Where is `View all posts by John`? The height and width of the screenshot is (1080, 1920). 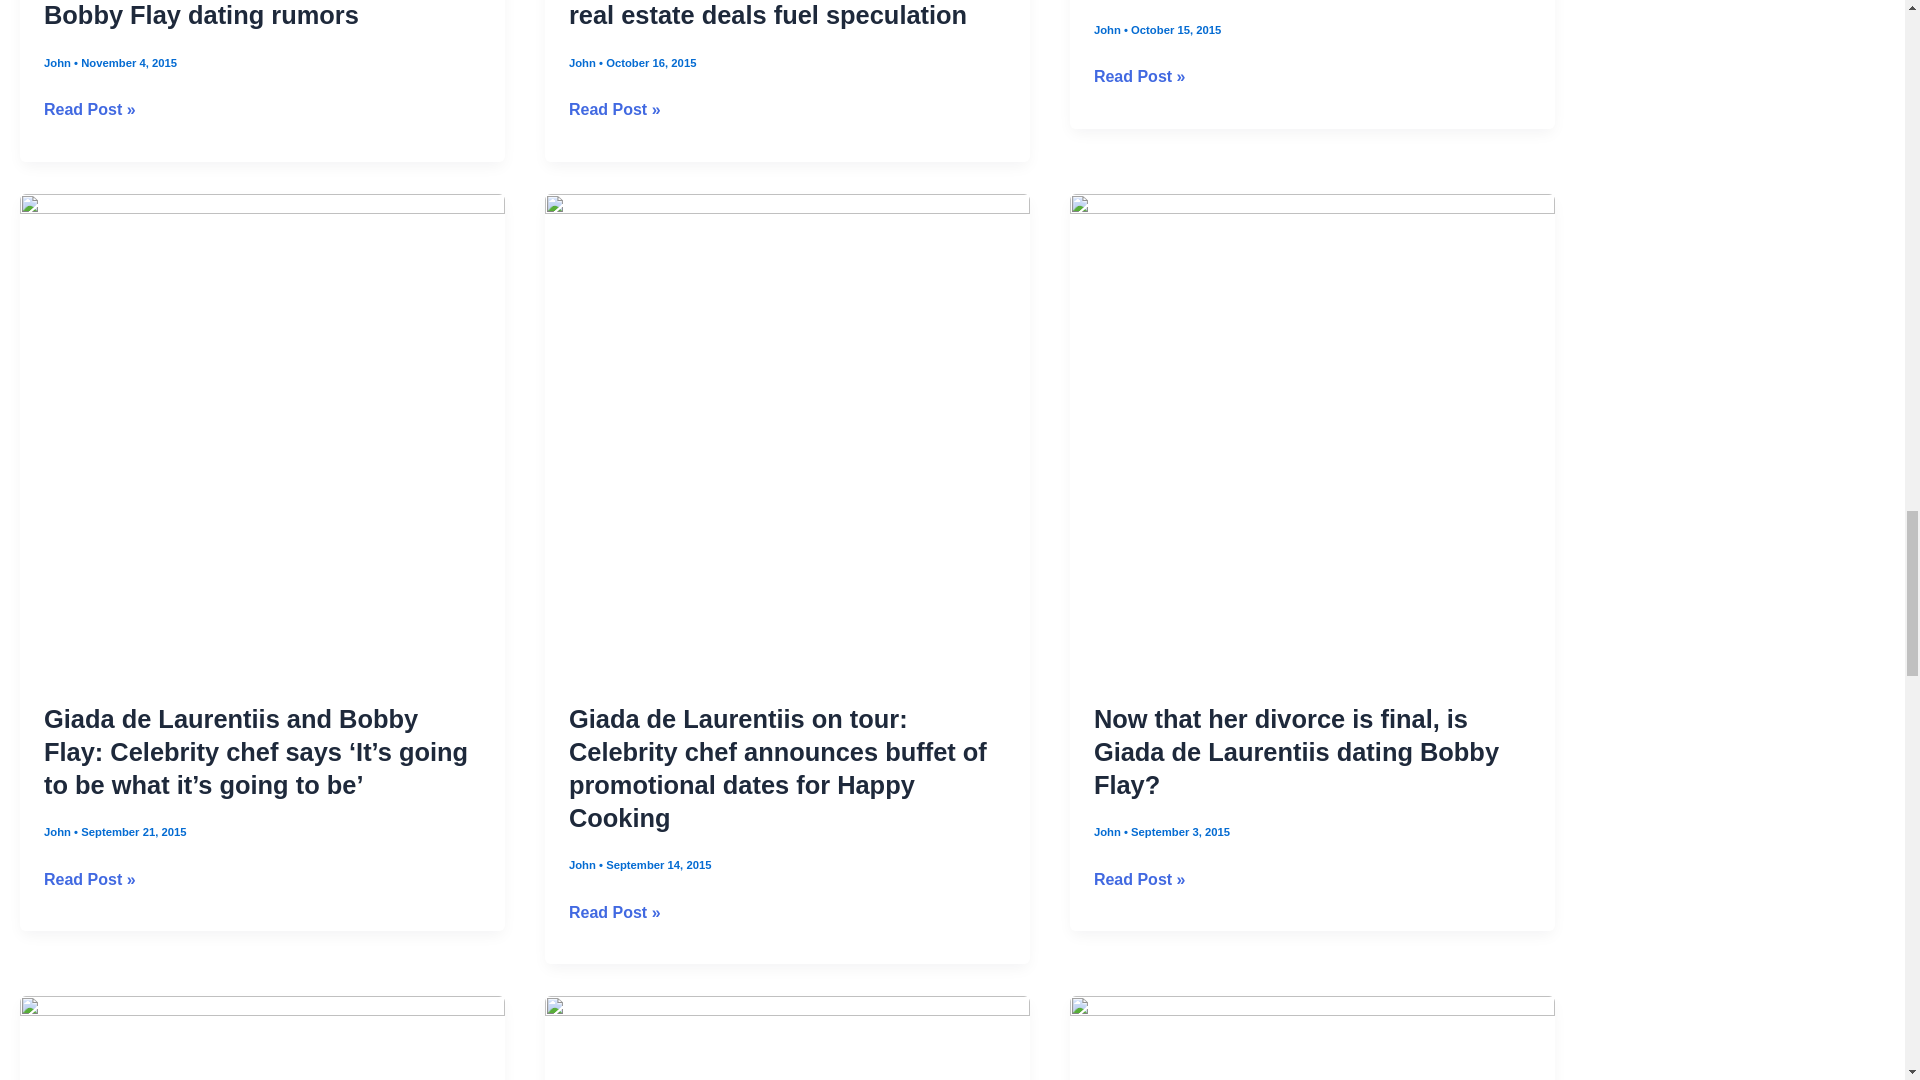
View all posts by John is located at coordinates (584, 864).